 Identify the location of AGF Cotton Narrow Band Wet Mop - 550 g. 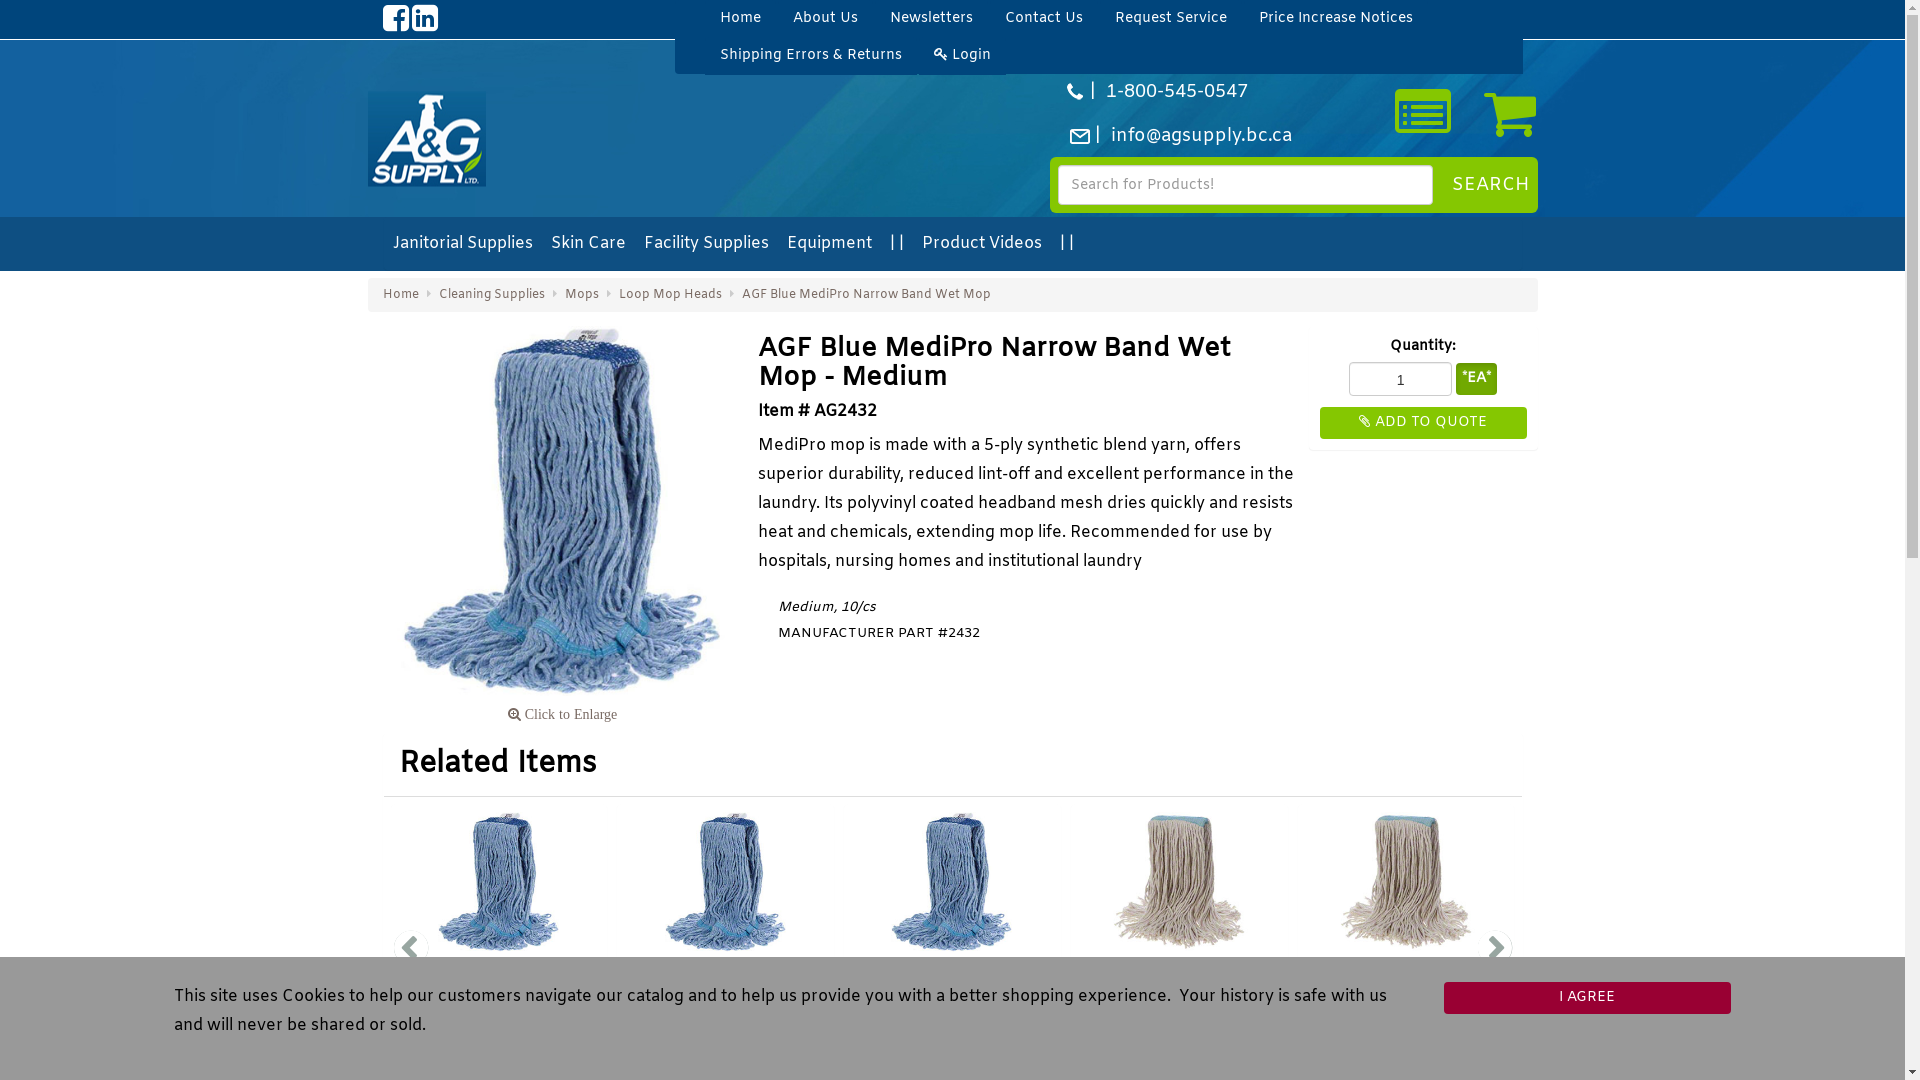
(1406, 981).